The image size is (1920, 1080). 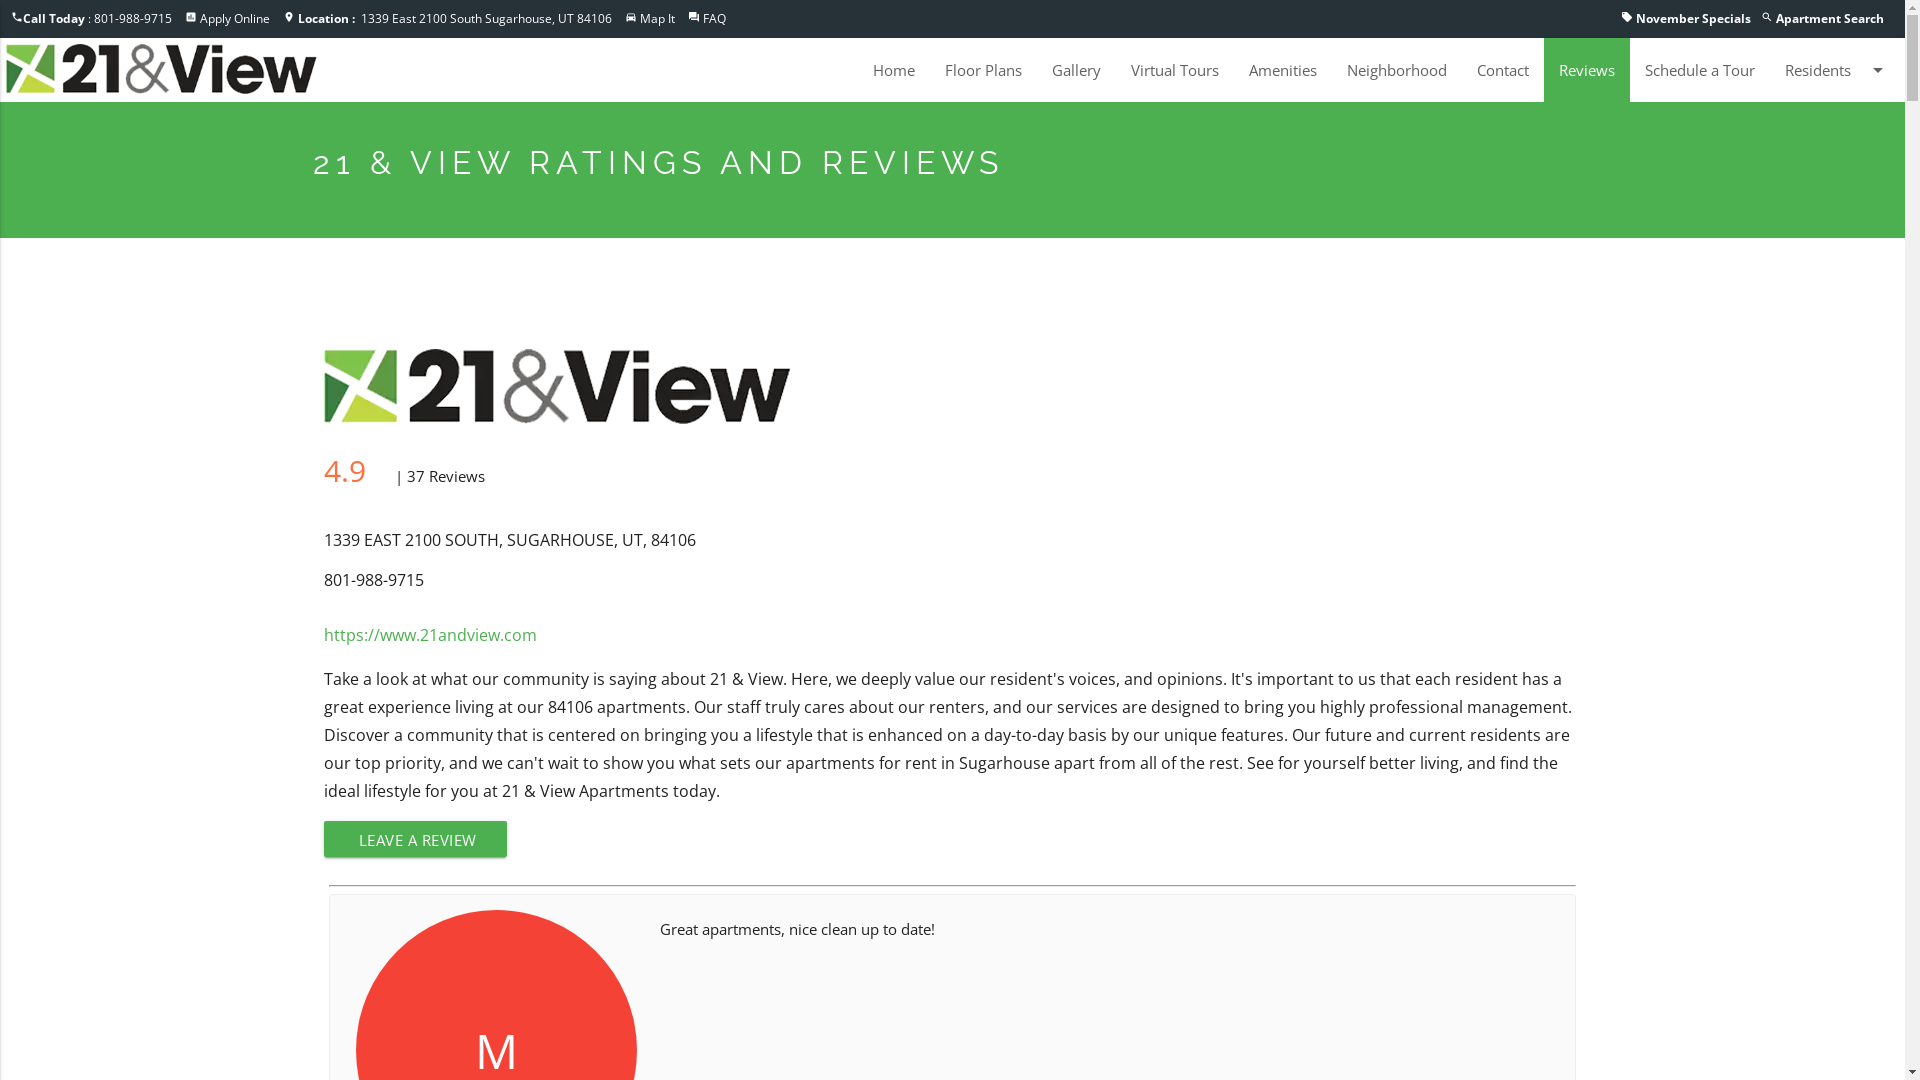 What do you see at coordinates (1283, 70) in the screenshot?
I see `Amenities` at bounding box center [1283, 70].